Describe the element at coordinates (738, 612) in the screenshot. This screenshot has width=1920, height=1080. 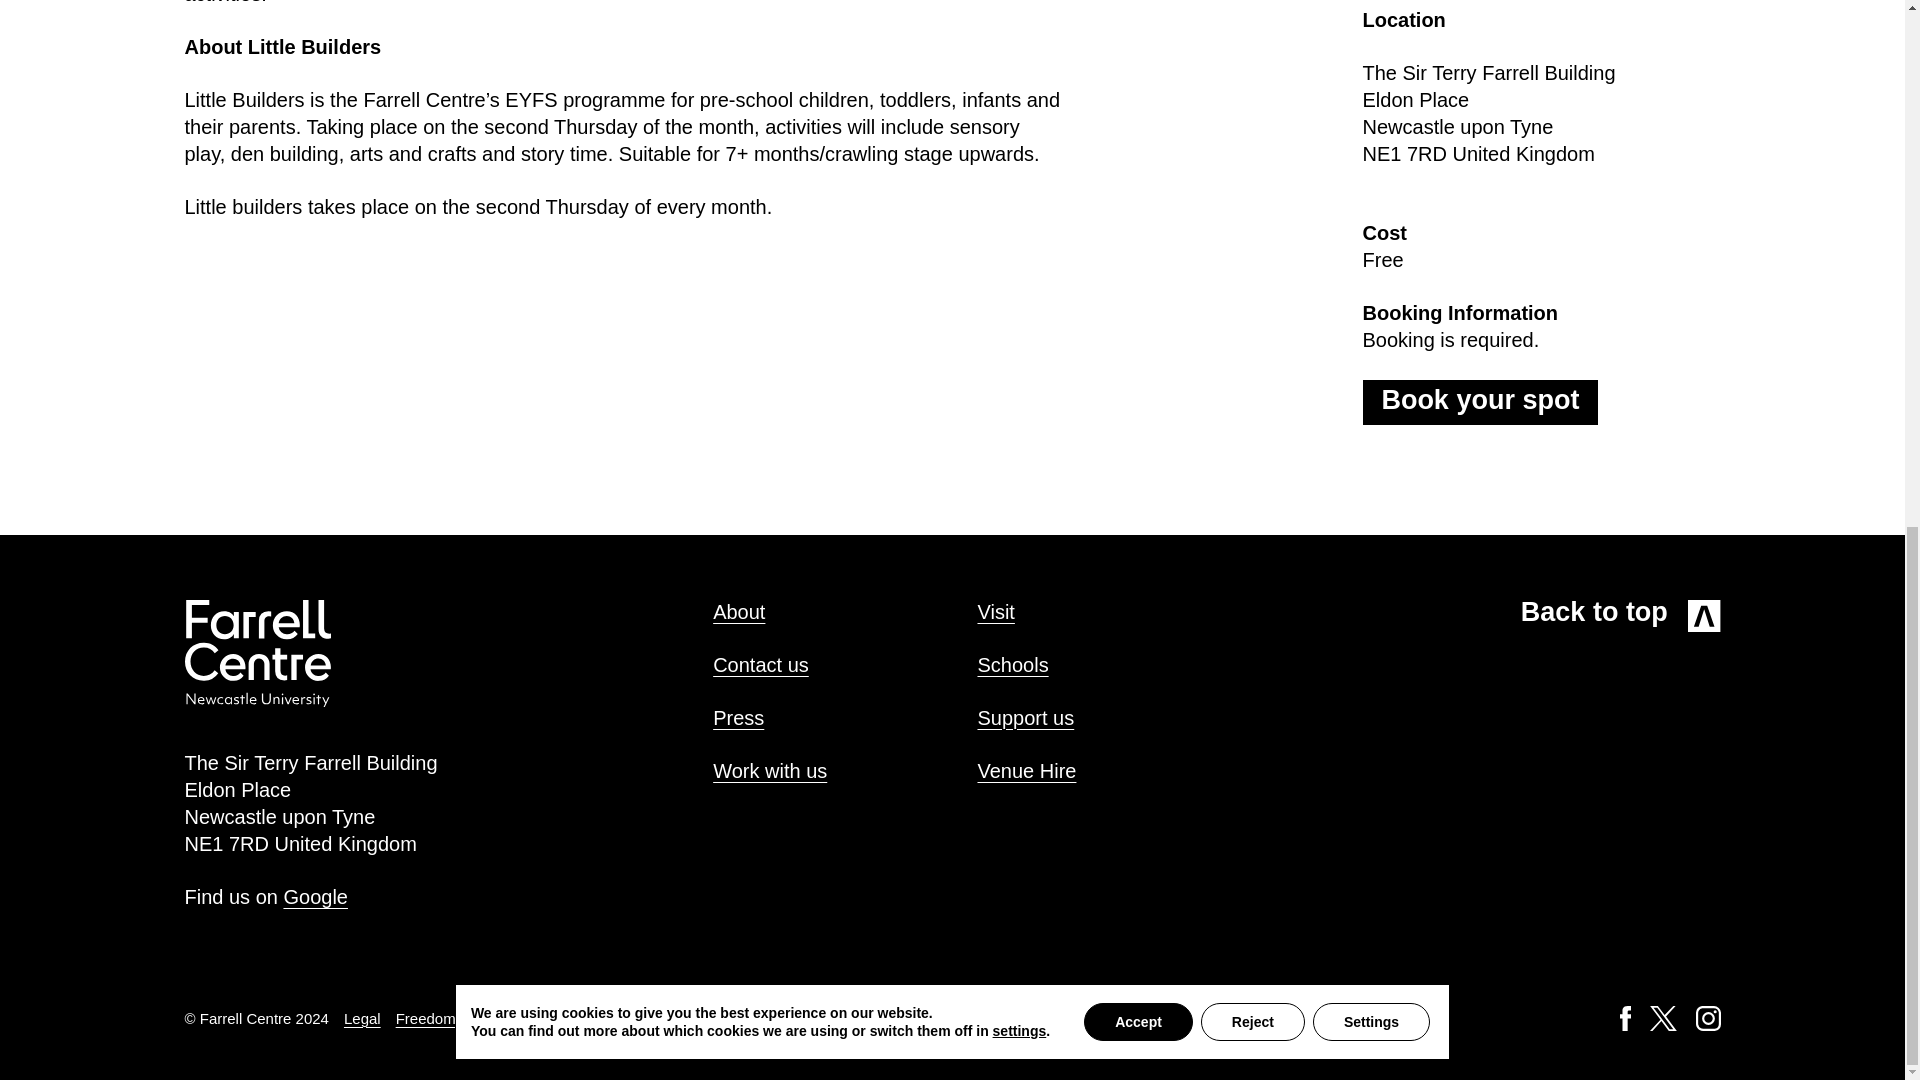
I see `About` at that location.